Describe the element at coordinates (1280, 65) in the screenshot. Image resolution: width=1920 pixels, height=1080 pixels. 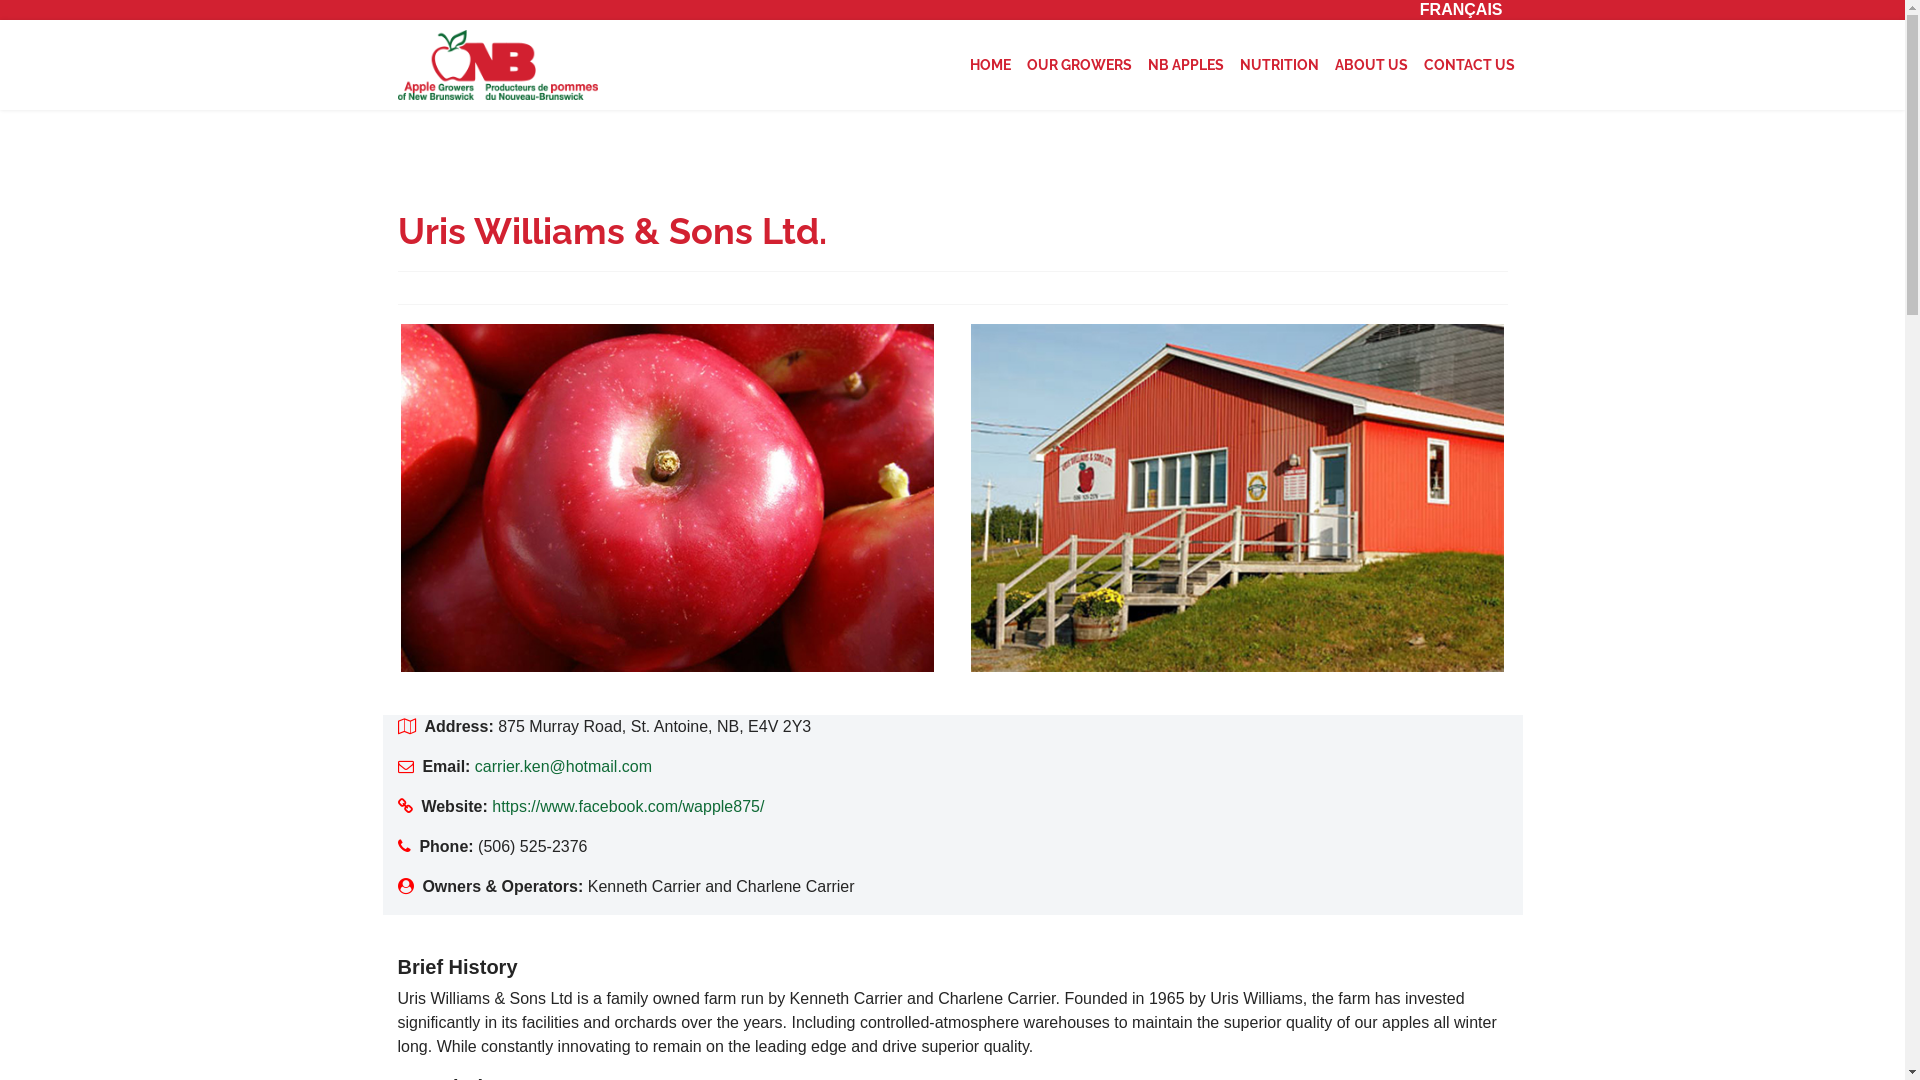
I see `NUTRITION` at that location.